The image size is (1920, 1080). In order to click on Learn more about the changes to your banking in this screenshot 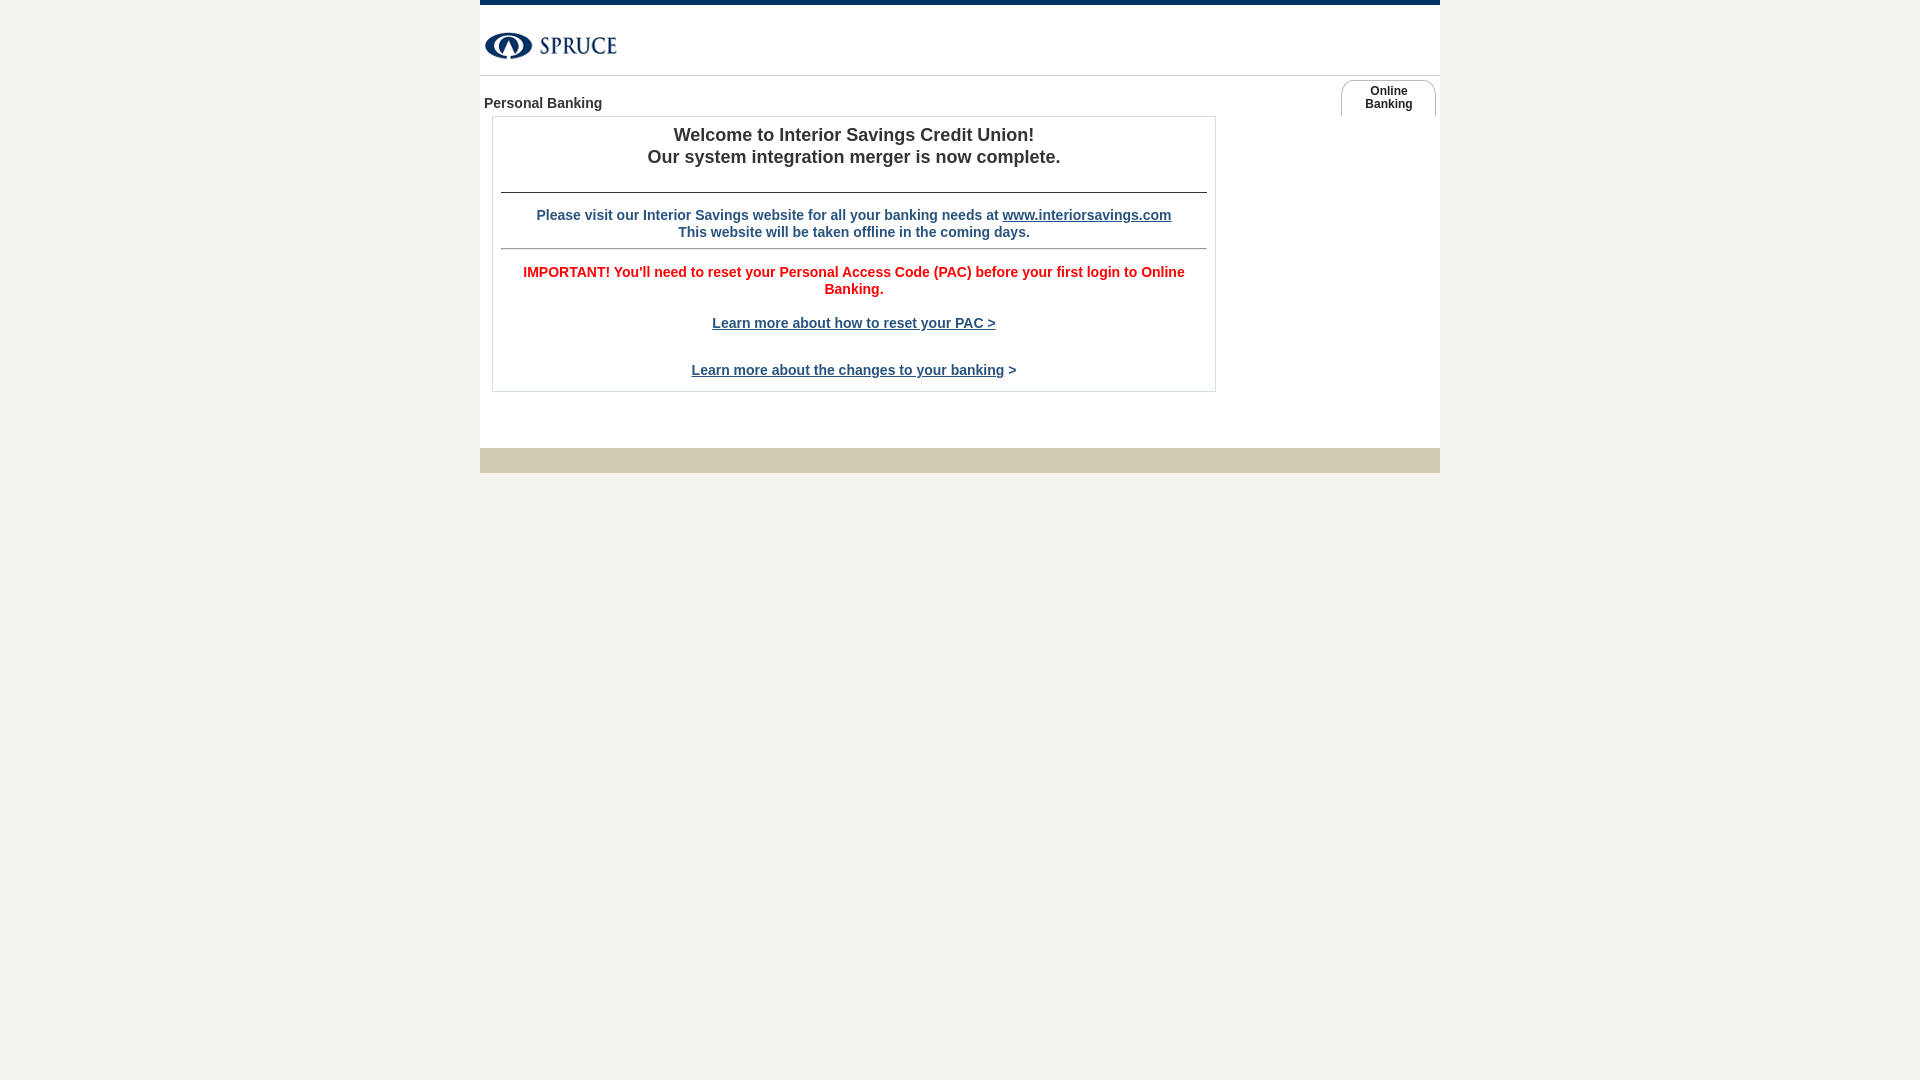, I will do `click(848, 370)`.